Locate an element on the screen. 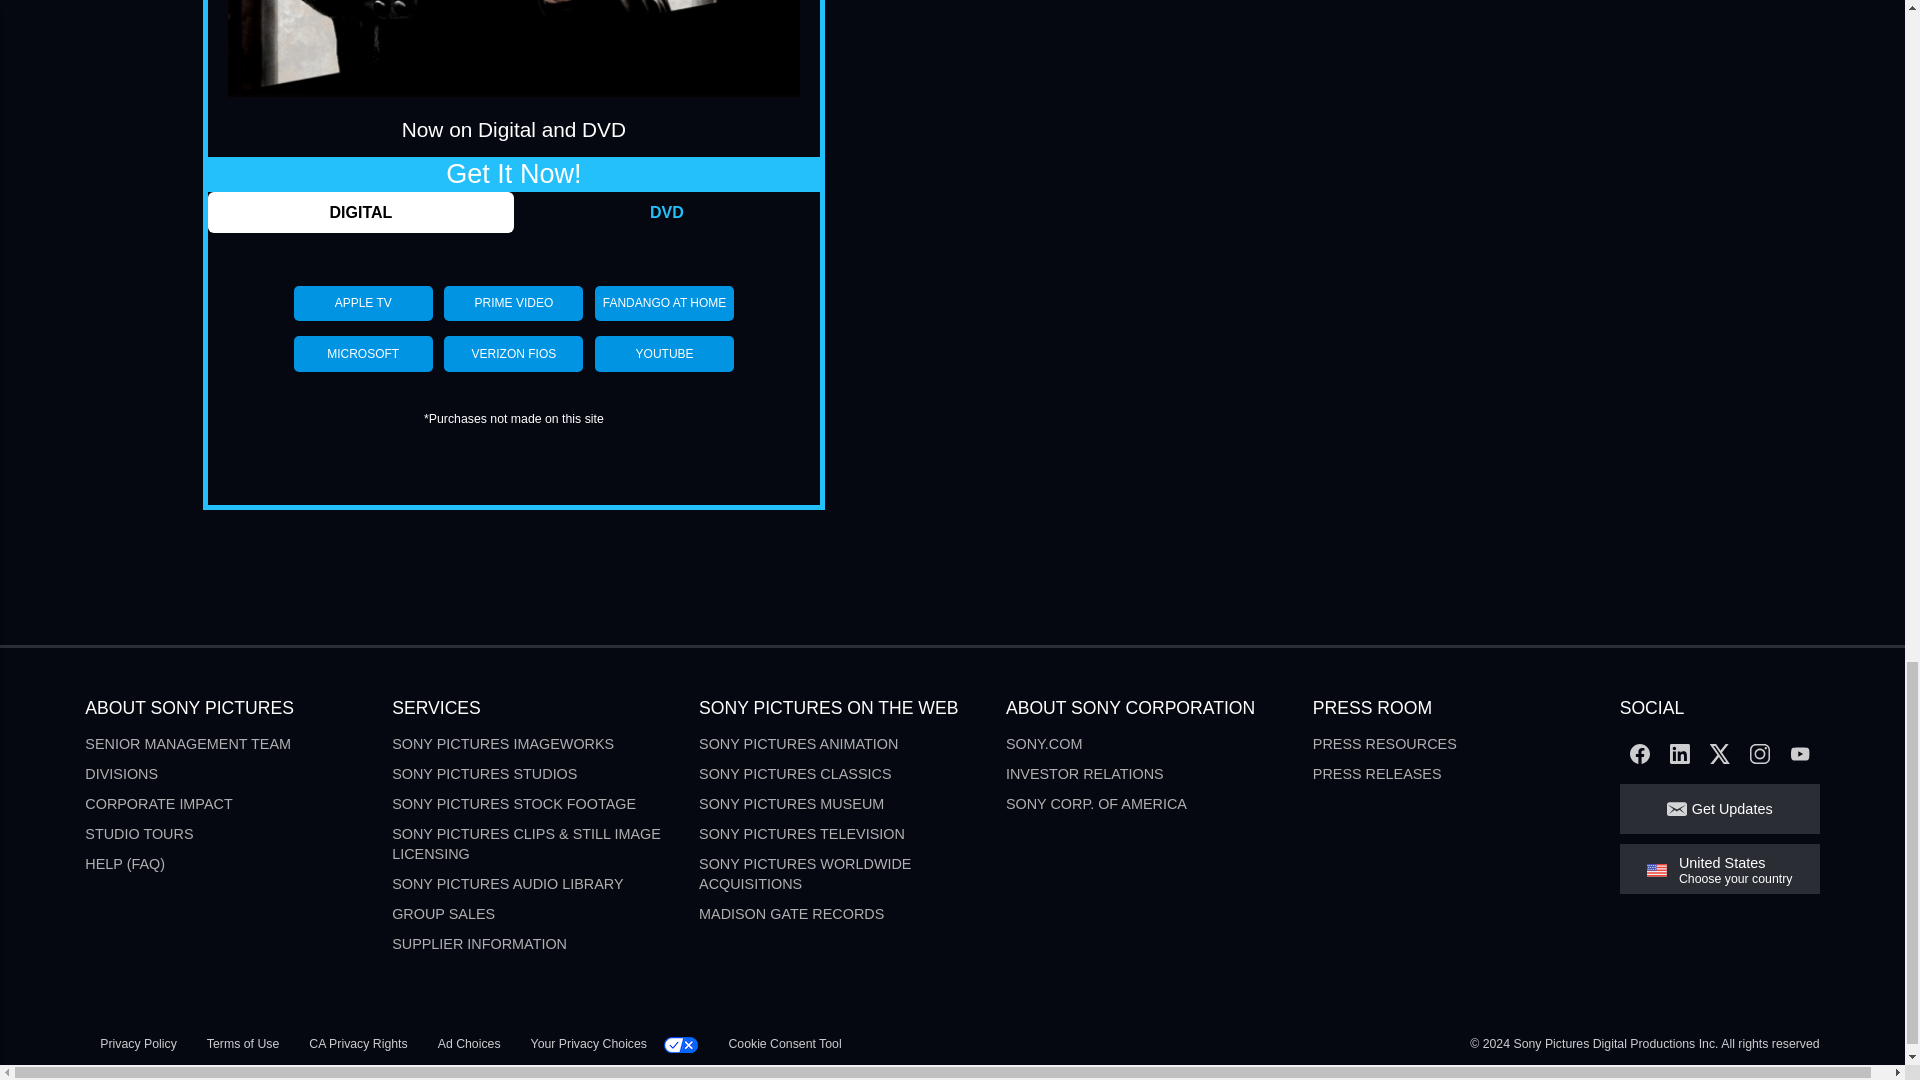  DIGITAL is located at coordinates (360, 212).